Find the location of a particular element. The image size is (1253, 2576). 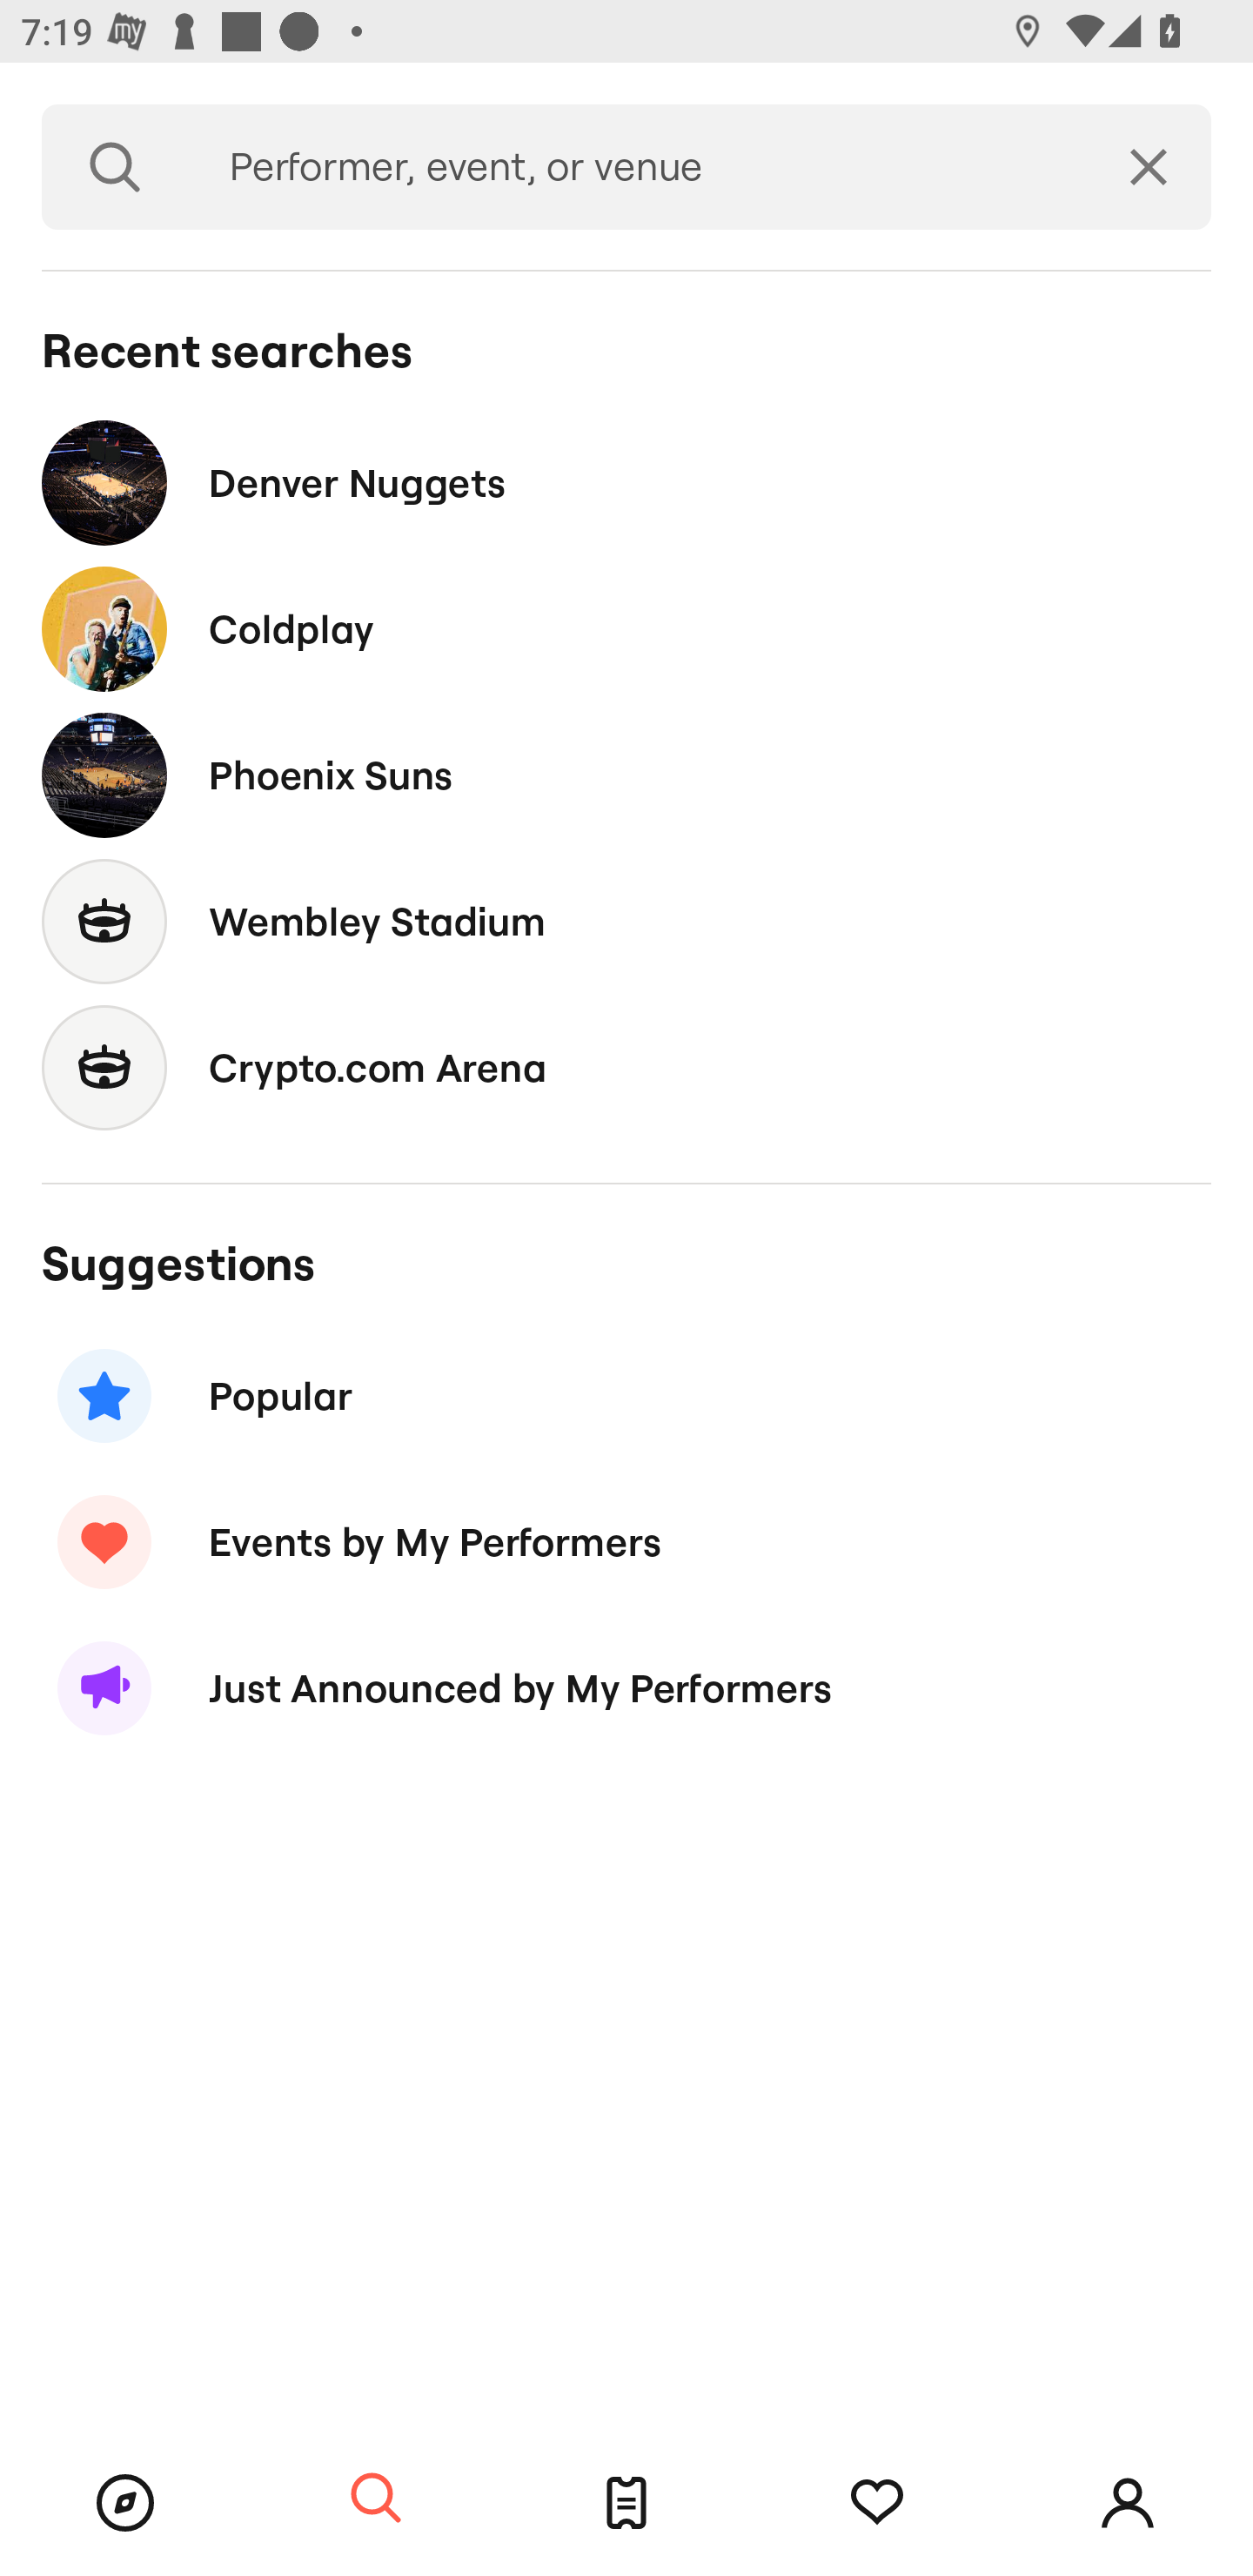

Denver Nuggets is located at coordinates (626, 482).